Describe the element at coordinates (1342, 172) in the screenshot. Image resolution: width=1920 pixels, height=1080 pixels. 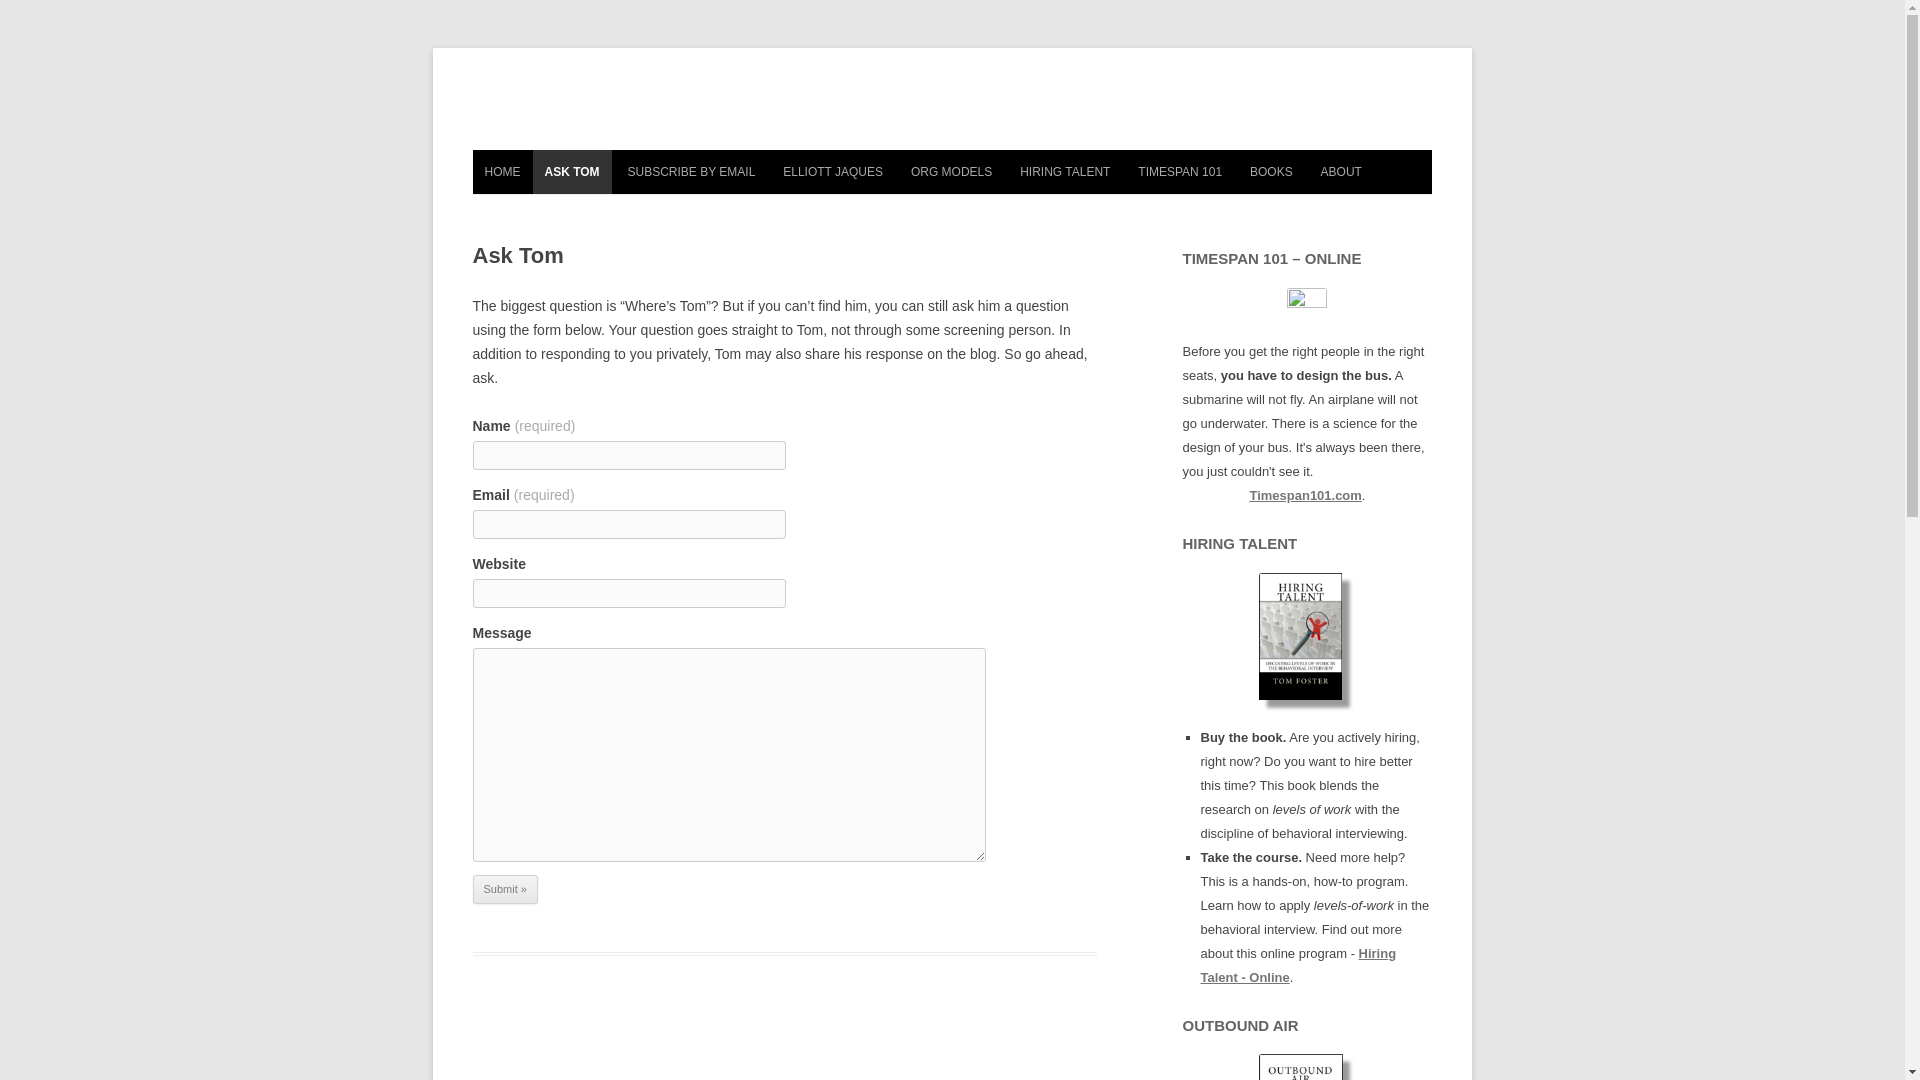
I see `ABOUT` at that location.